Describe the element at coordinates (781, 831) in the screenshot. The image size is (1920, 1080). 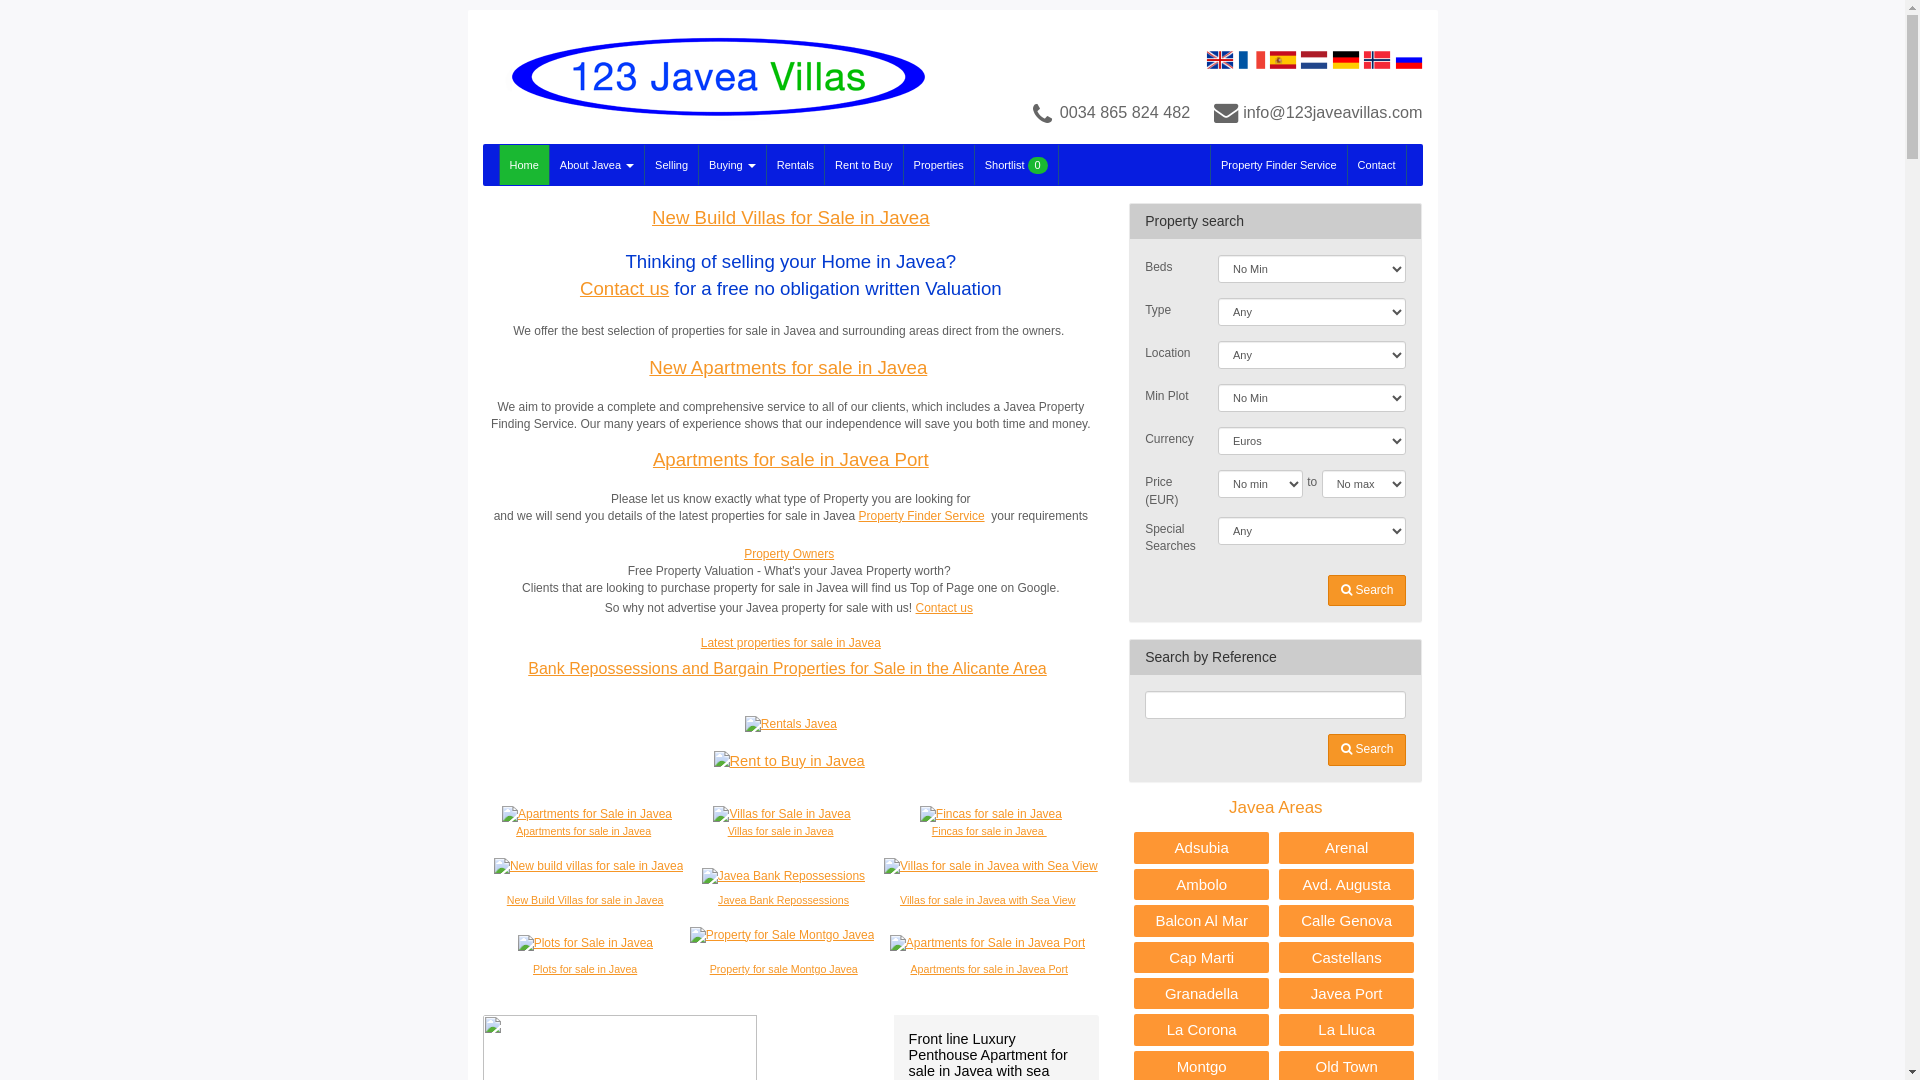
I see `Villas for sale in Javea` at that location.